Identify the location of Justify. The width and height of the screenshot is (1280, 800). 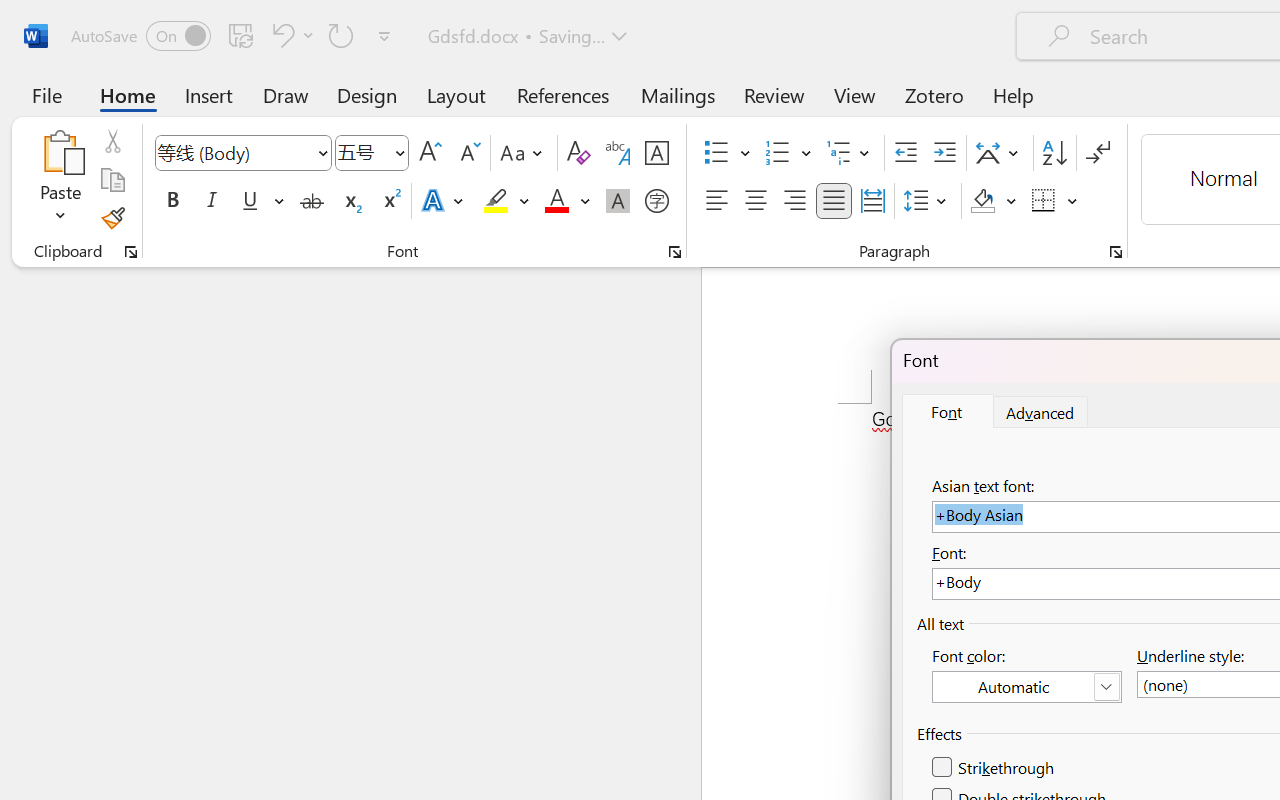
(834, 201).